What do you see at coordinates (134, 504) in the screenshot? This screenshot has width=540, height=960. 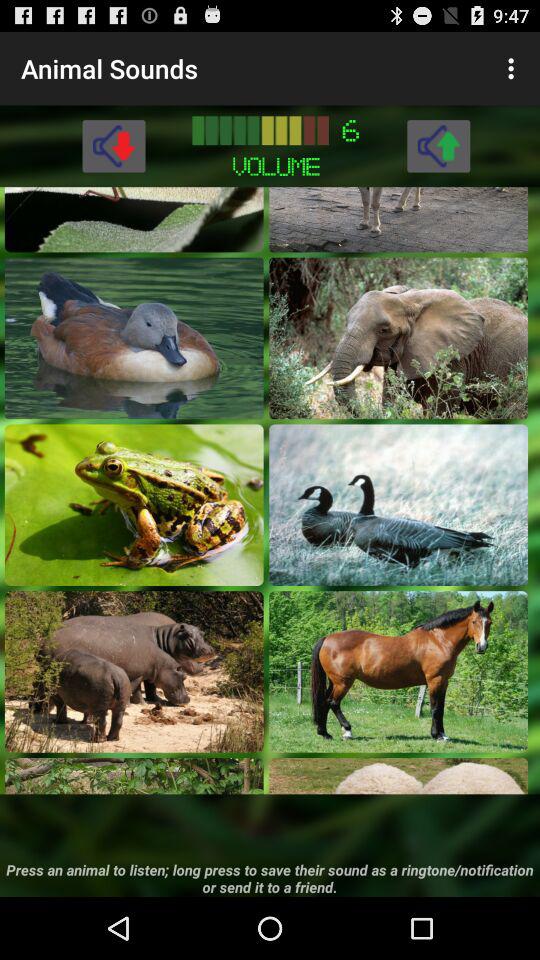 I see `clickable sound file` at bounding box center [134, 504].